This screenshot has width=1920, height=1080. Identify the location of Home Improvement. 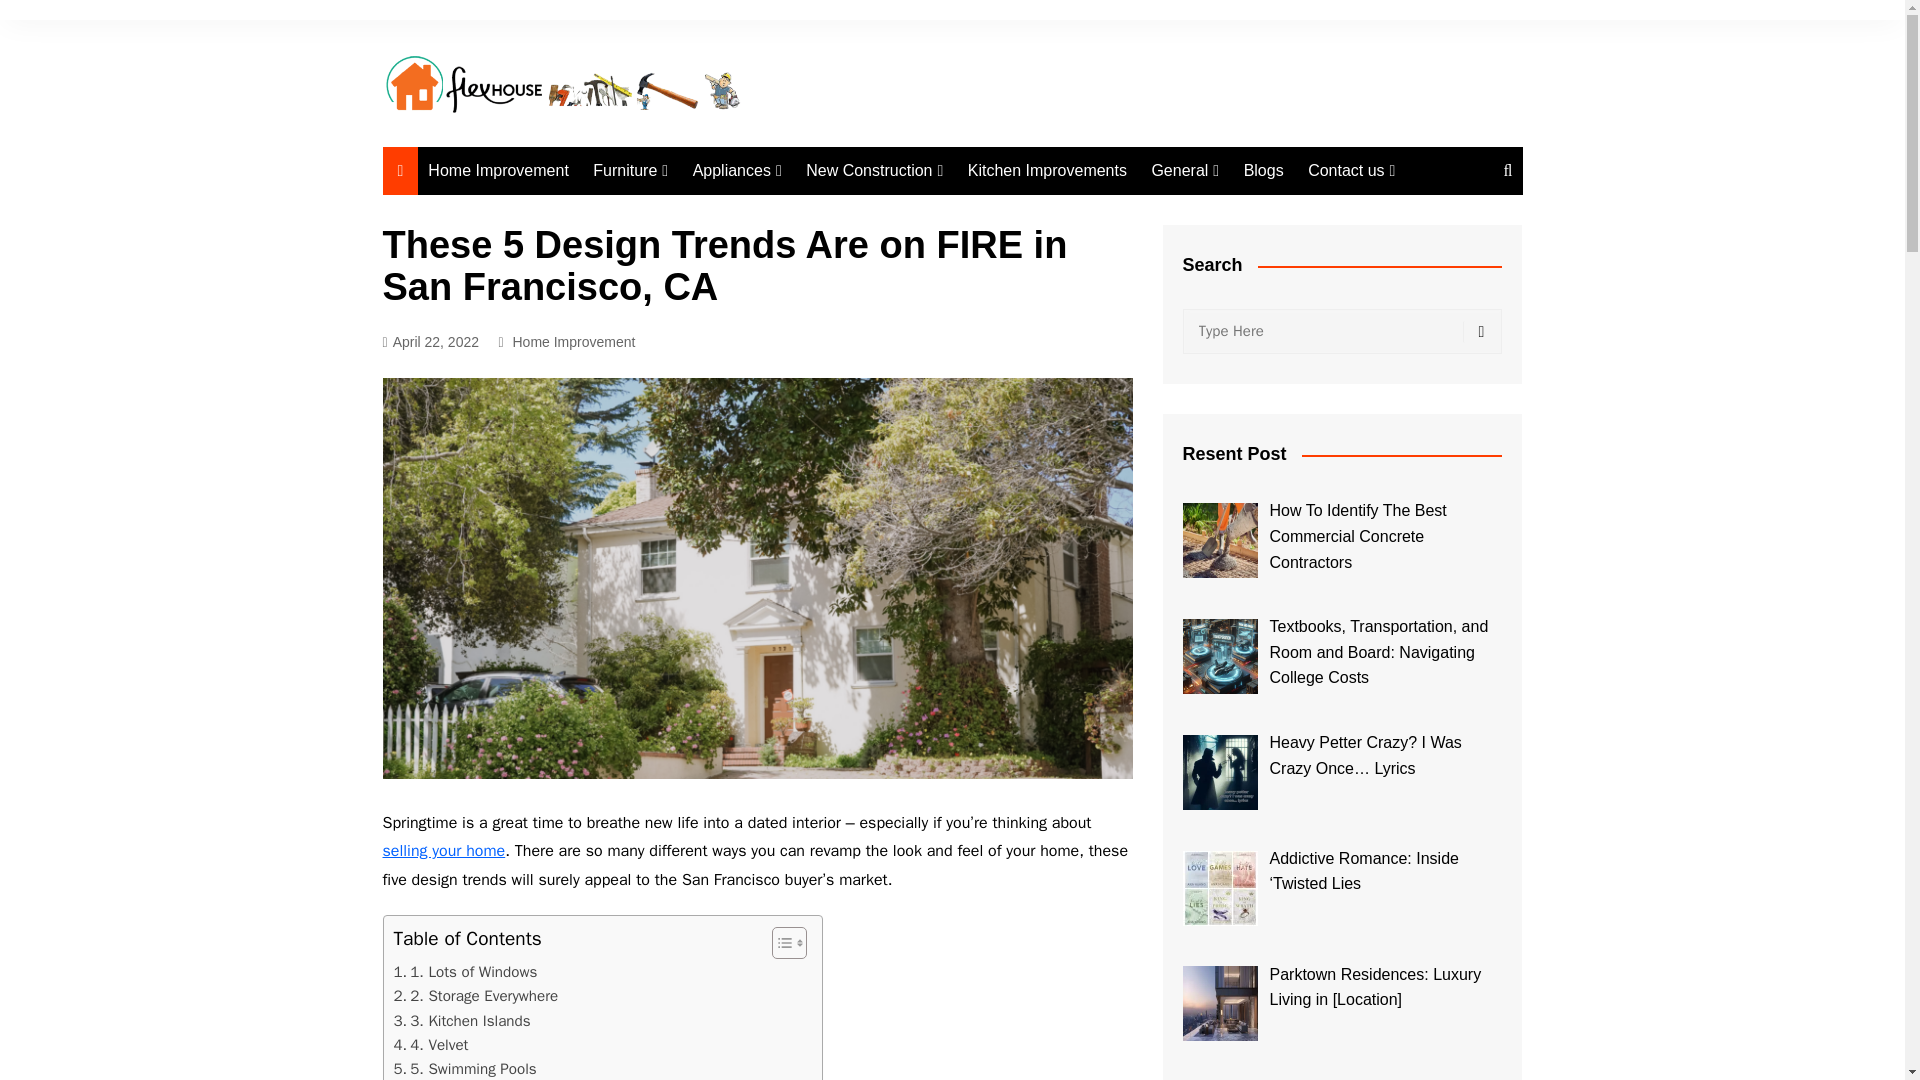
(498, 170).